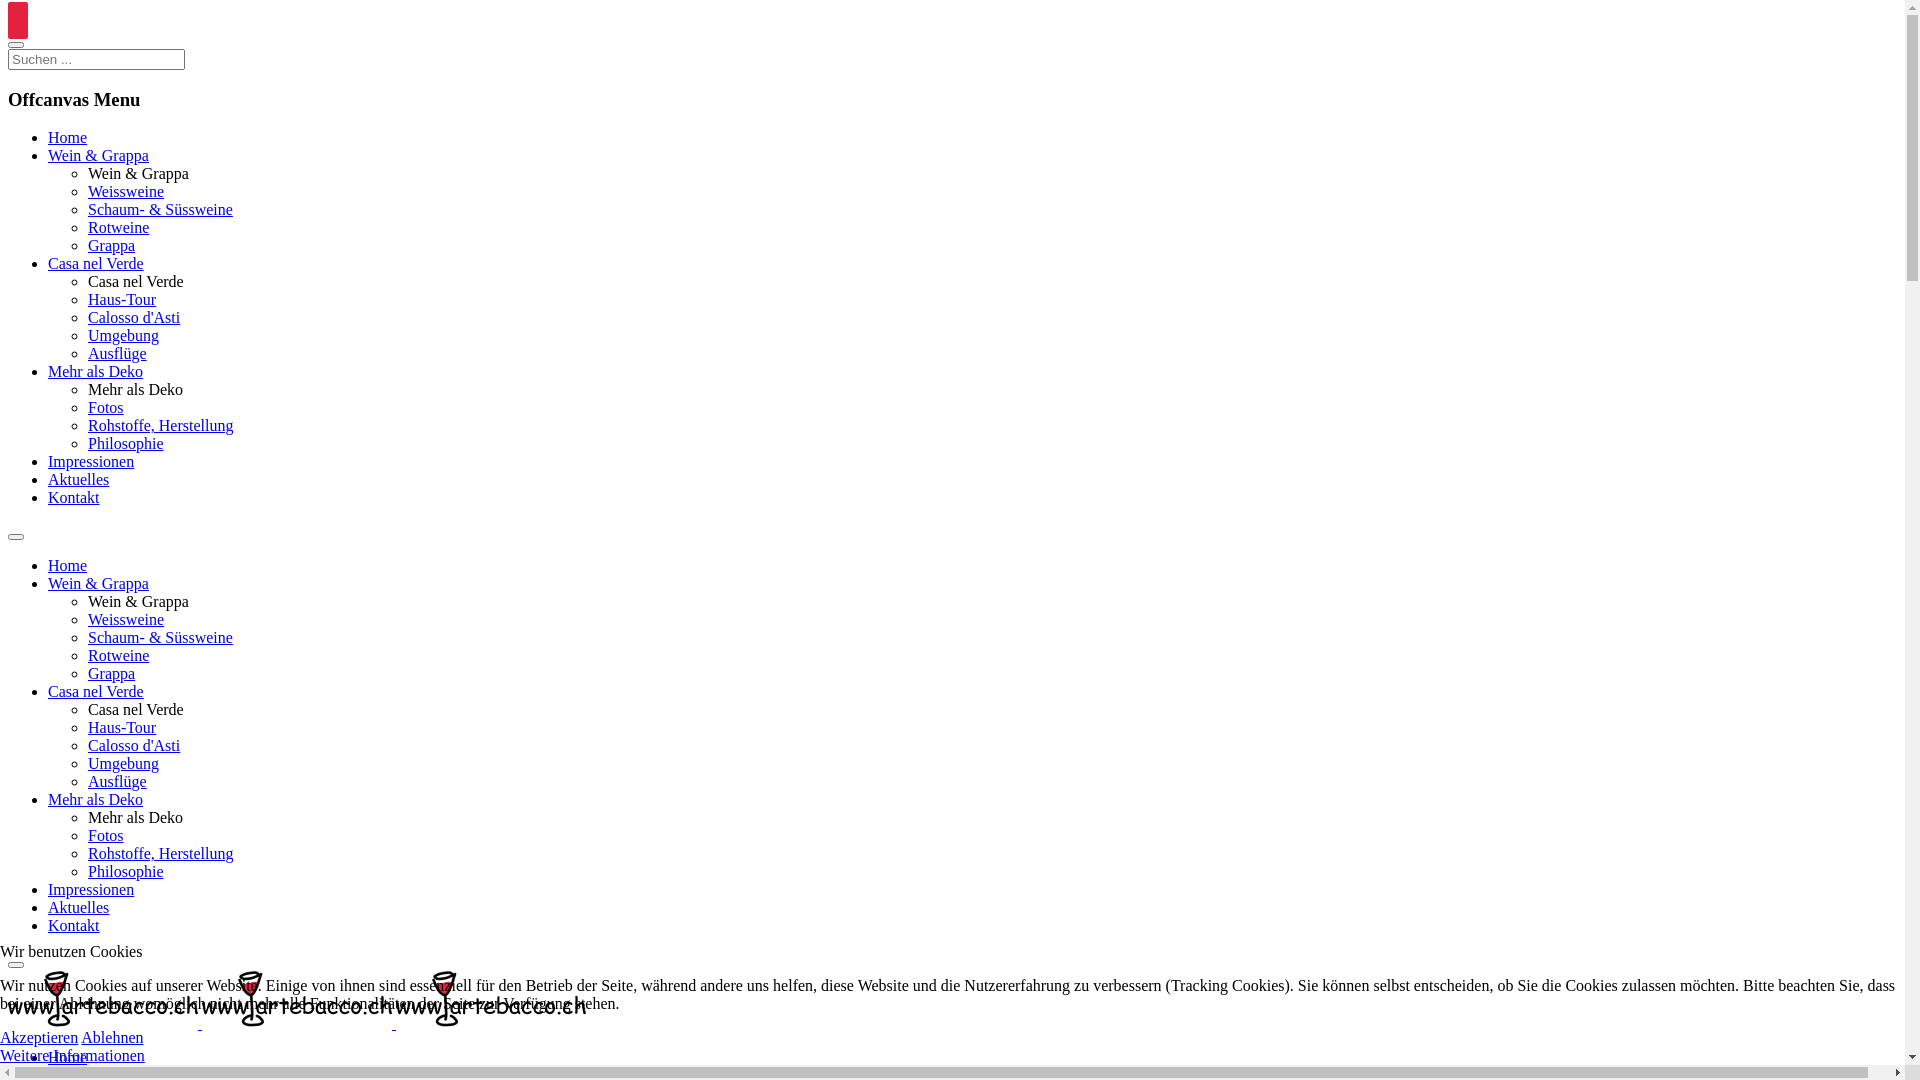 Image resolution: width=1920 pixels, height=1080 pixels. I want to click on Rohstoffe, Herstellung, so click(160, 426).